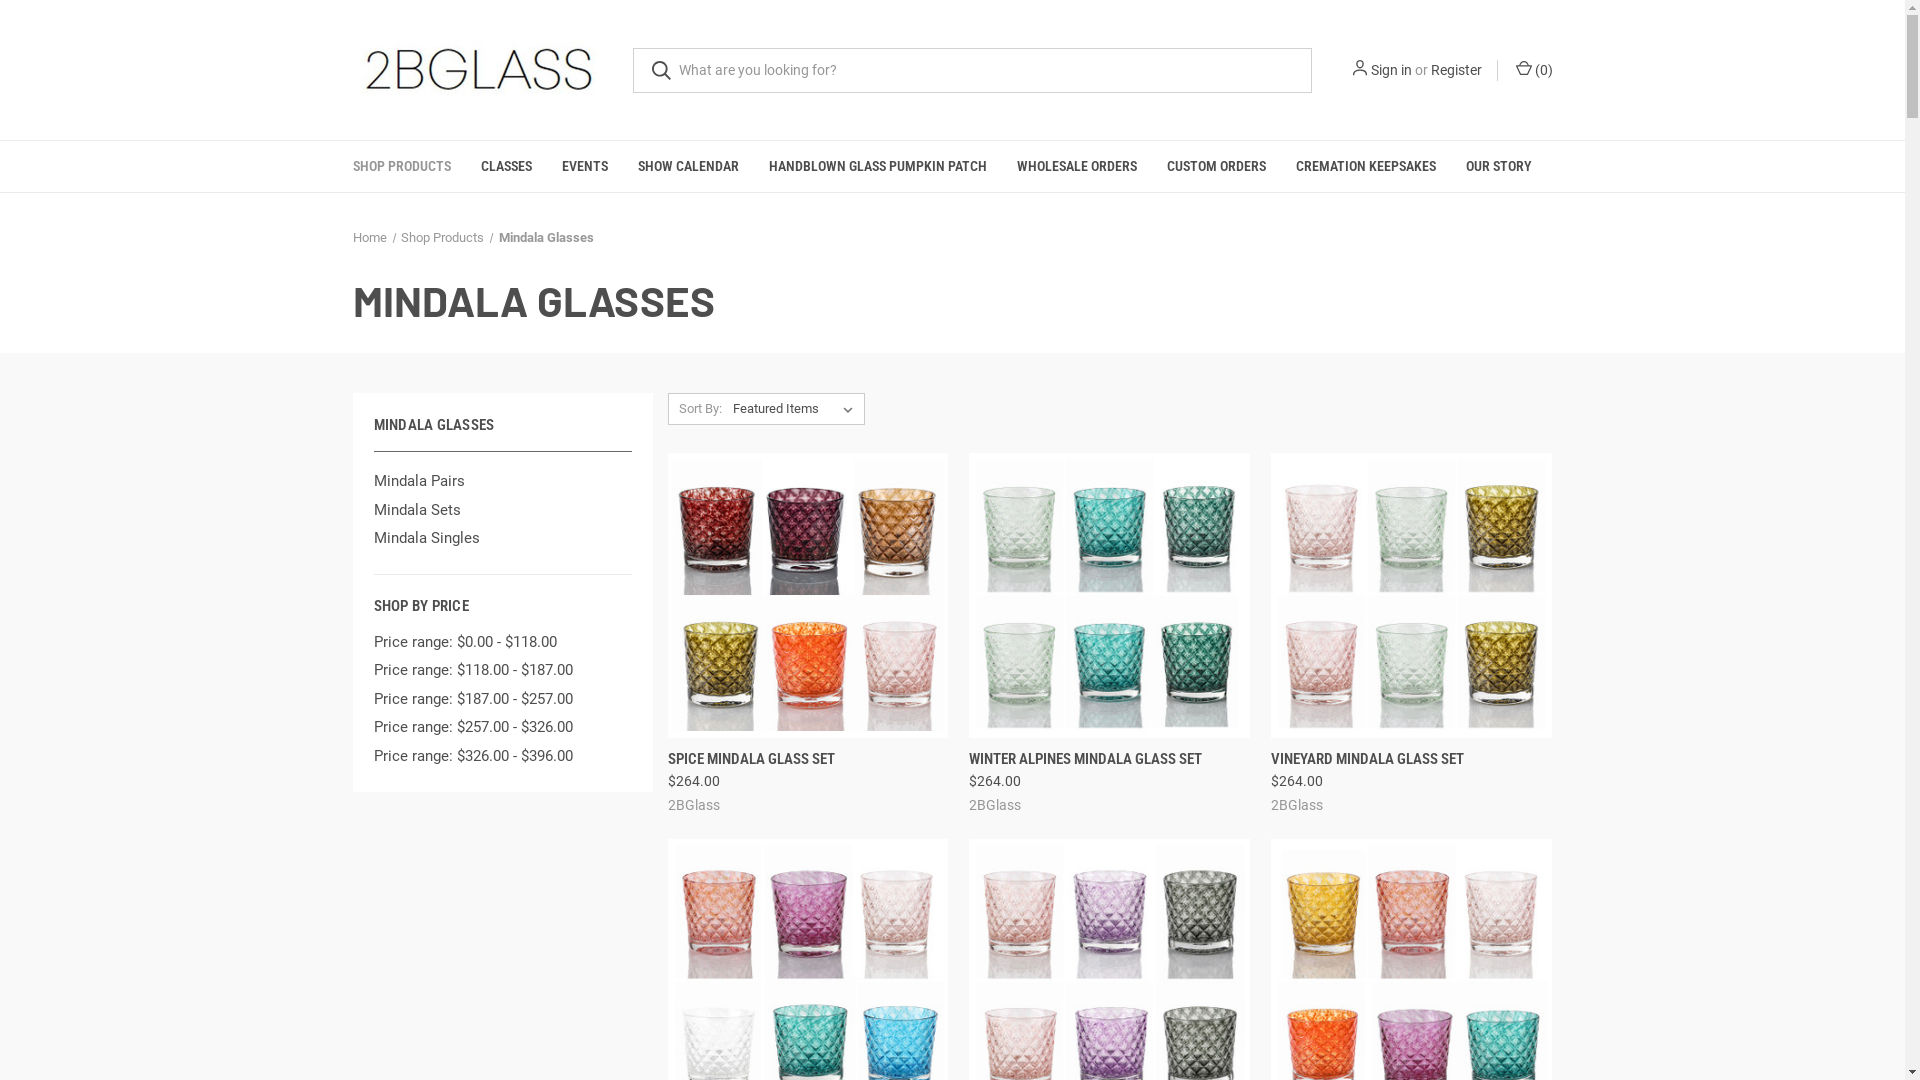 The image size is (1920, 1080). I want to click on QUICK VIEW, so click(1340, 752).